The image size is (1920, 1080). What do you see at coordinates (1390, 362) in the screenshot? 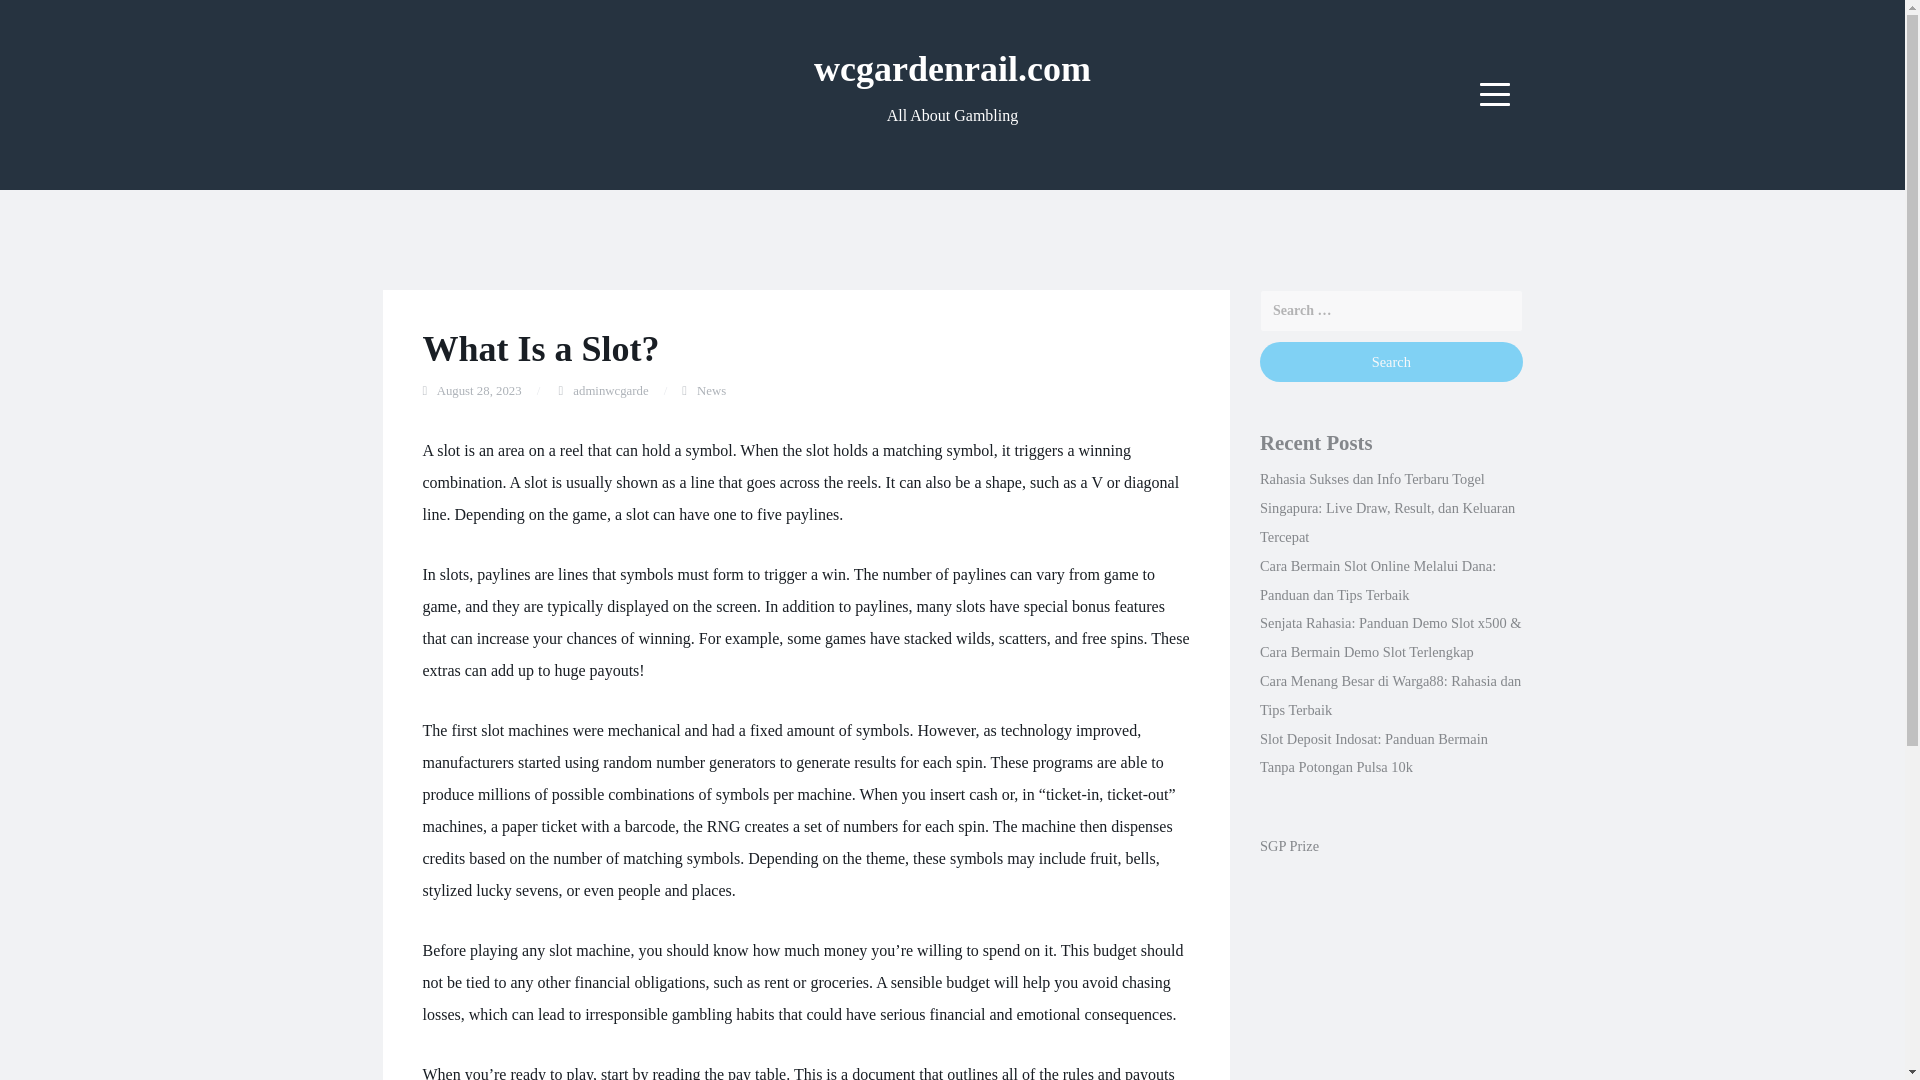
I see `Search` at bounding box center [1390, 362].